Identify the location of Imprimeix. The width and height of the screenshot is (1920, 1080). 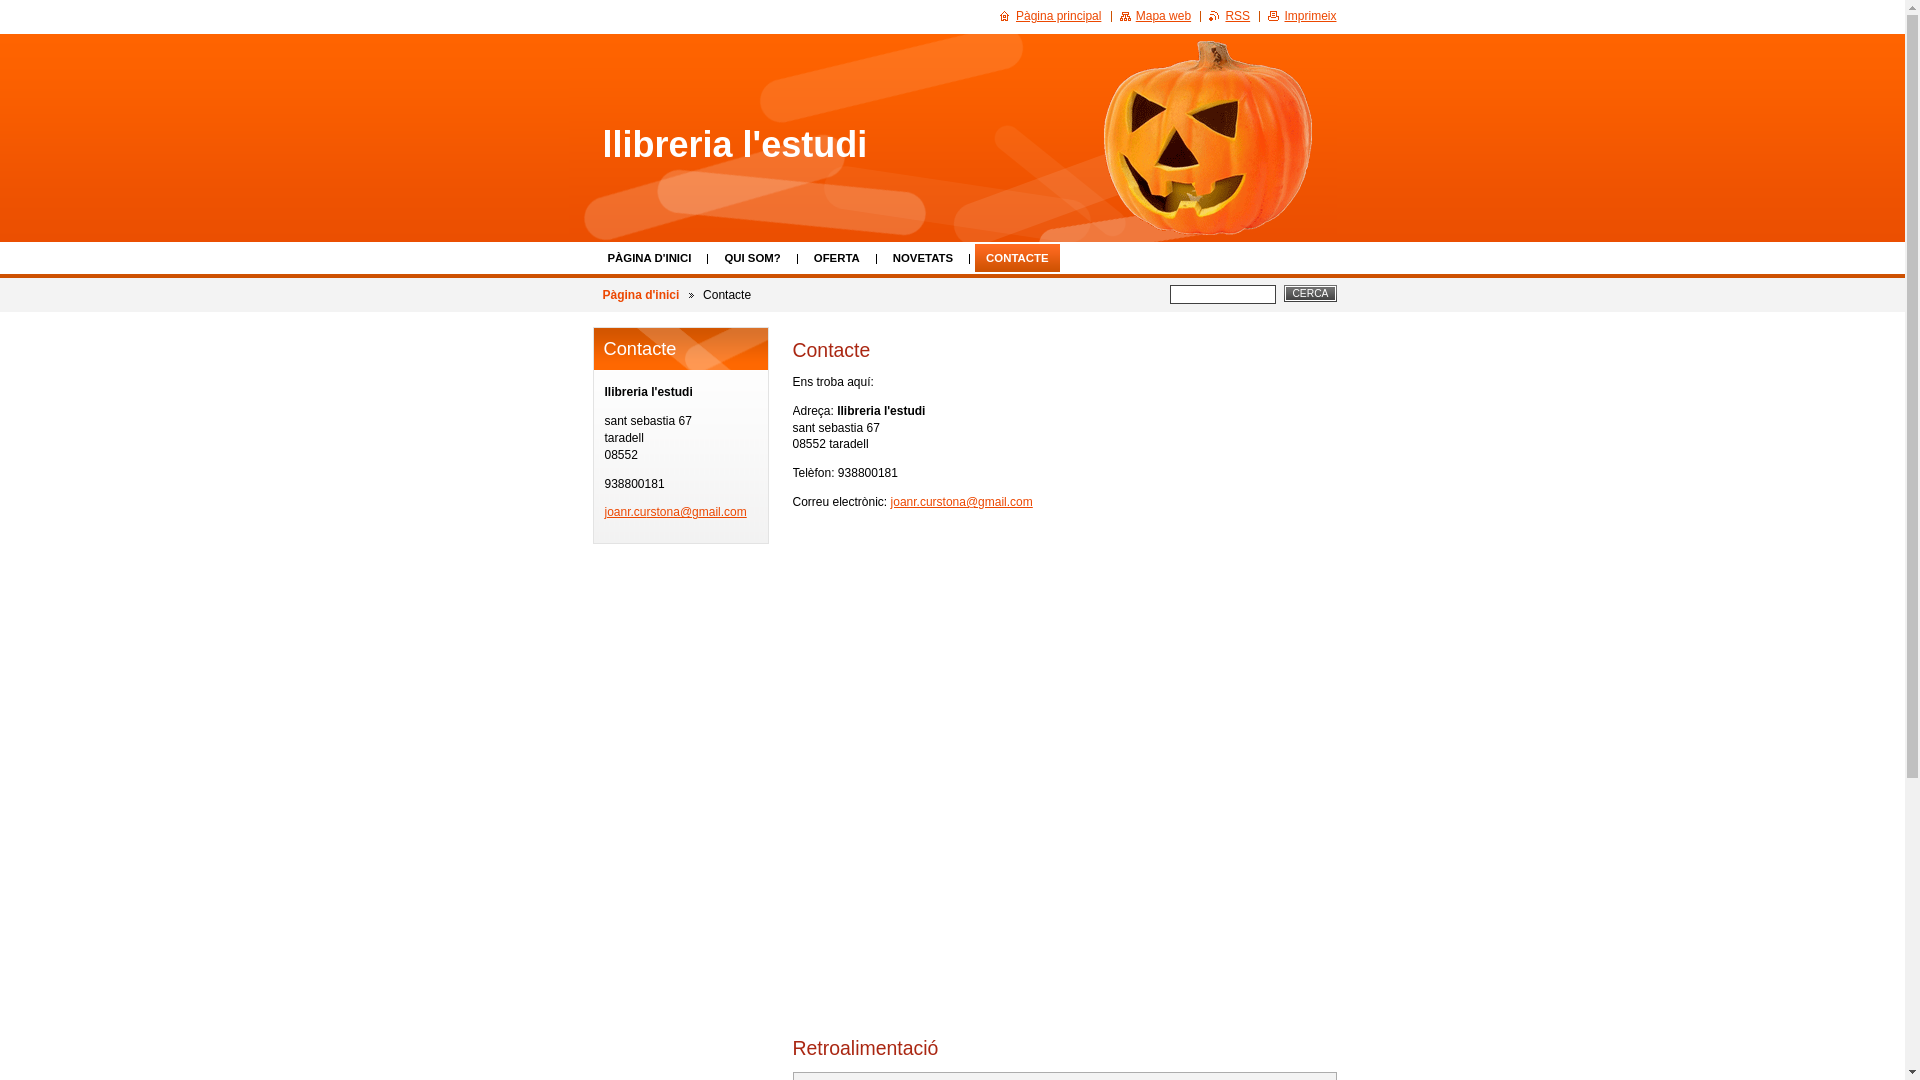
(1302, 16).